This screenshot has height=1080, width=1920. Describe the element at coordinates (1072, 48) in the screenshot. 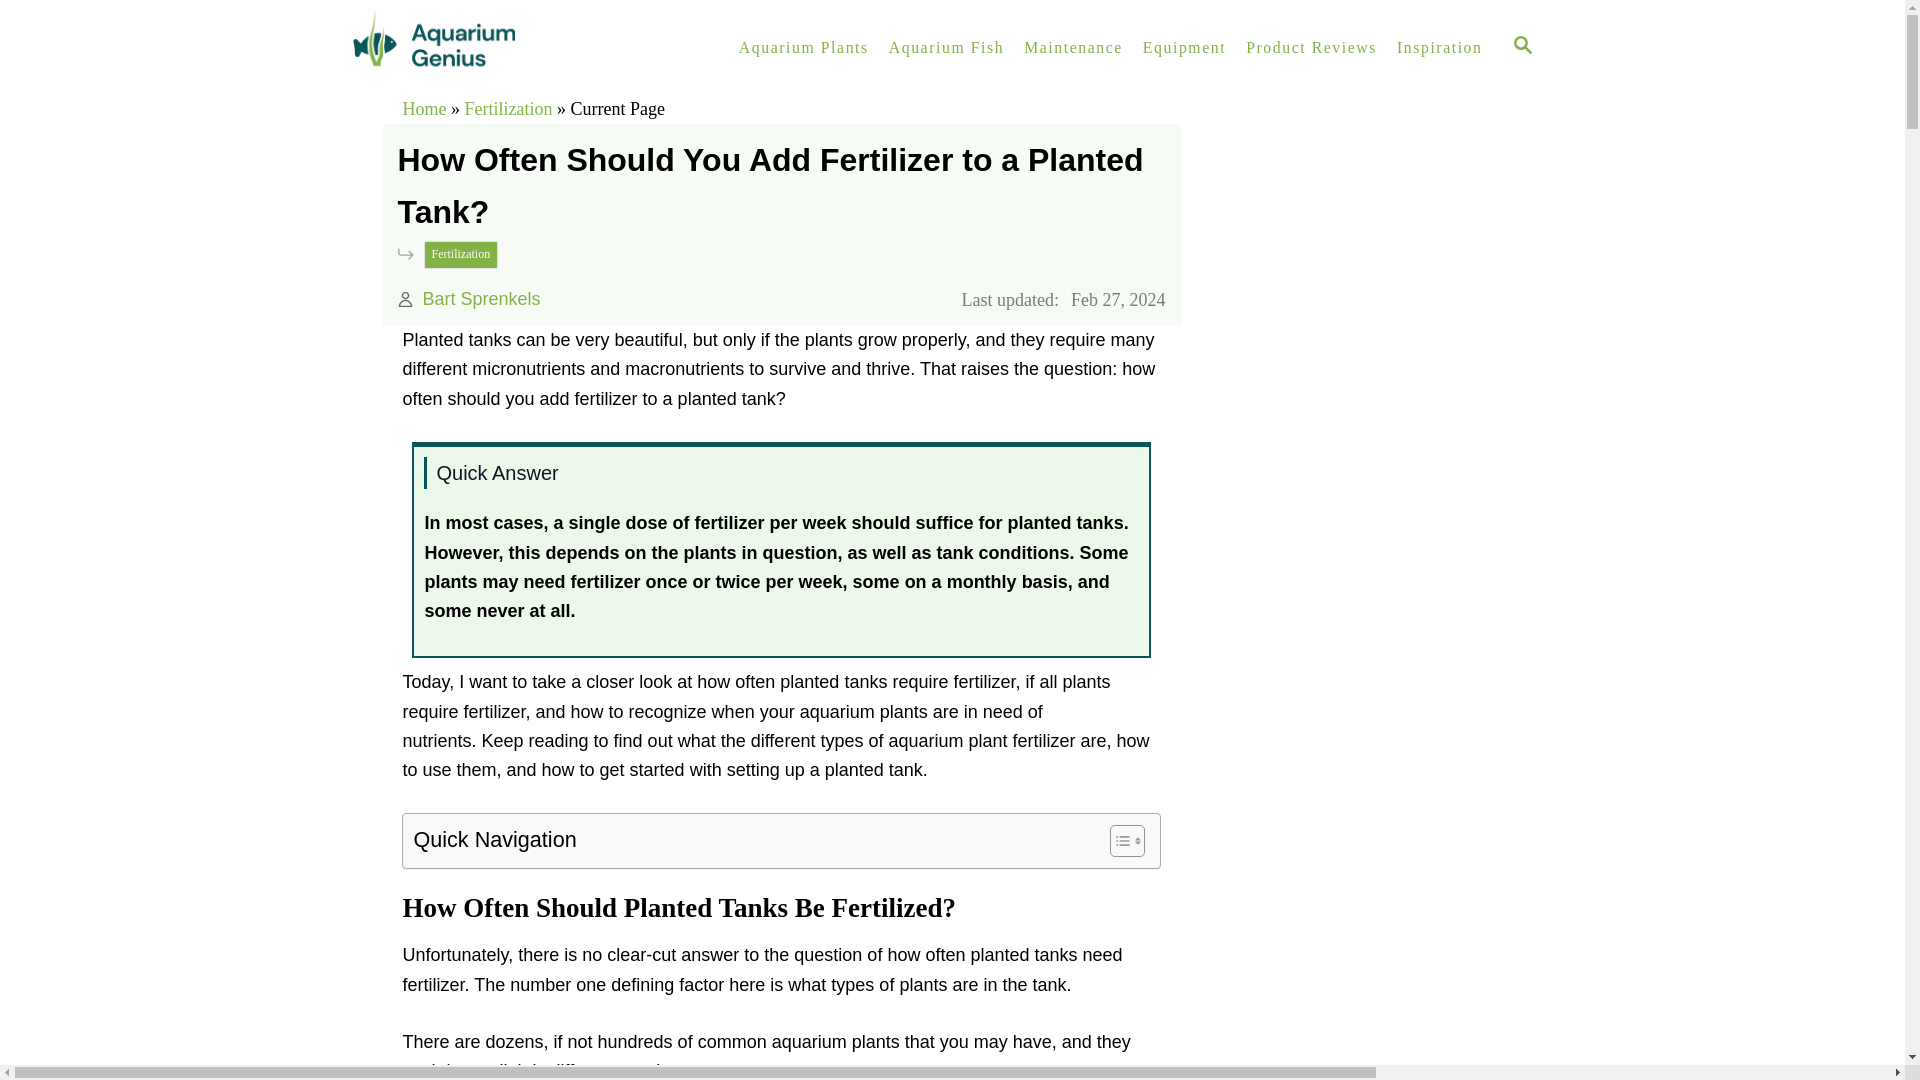

I see `Maintenance` at that location.